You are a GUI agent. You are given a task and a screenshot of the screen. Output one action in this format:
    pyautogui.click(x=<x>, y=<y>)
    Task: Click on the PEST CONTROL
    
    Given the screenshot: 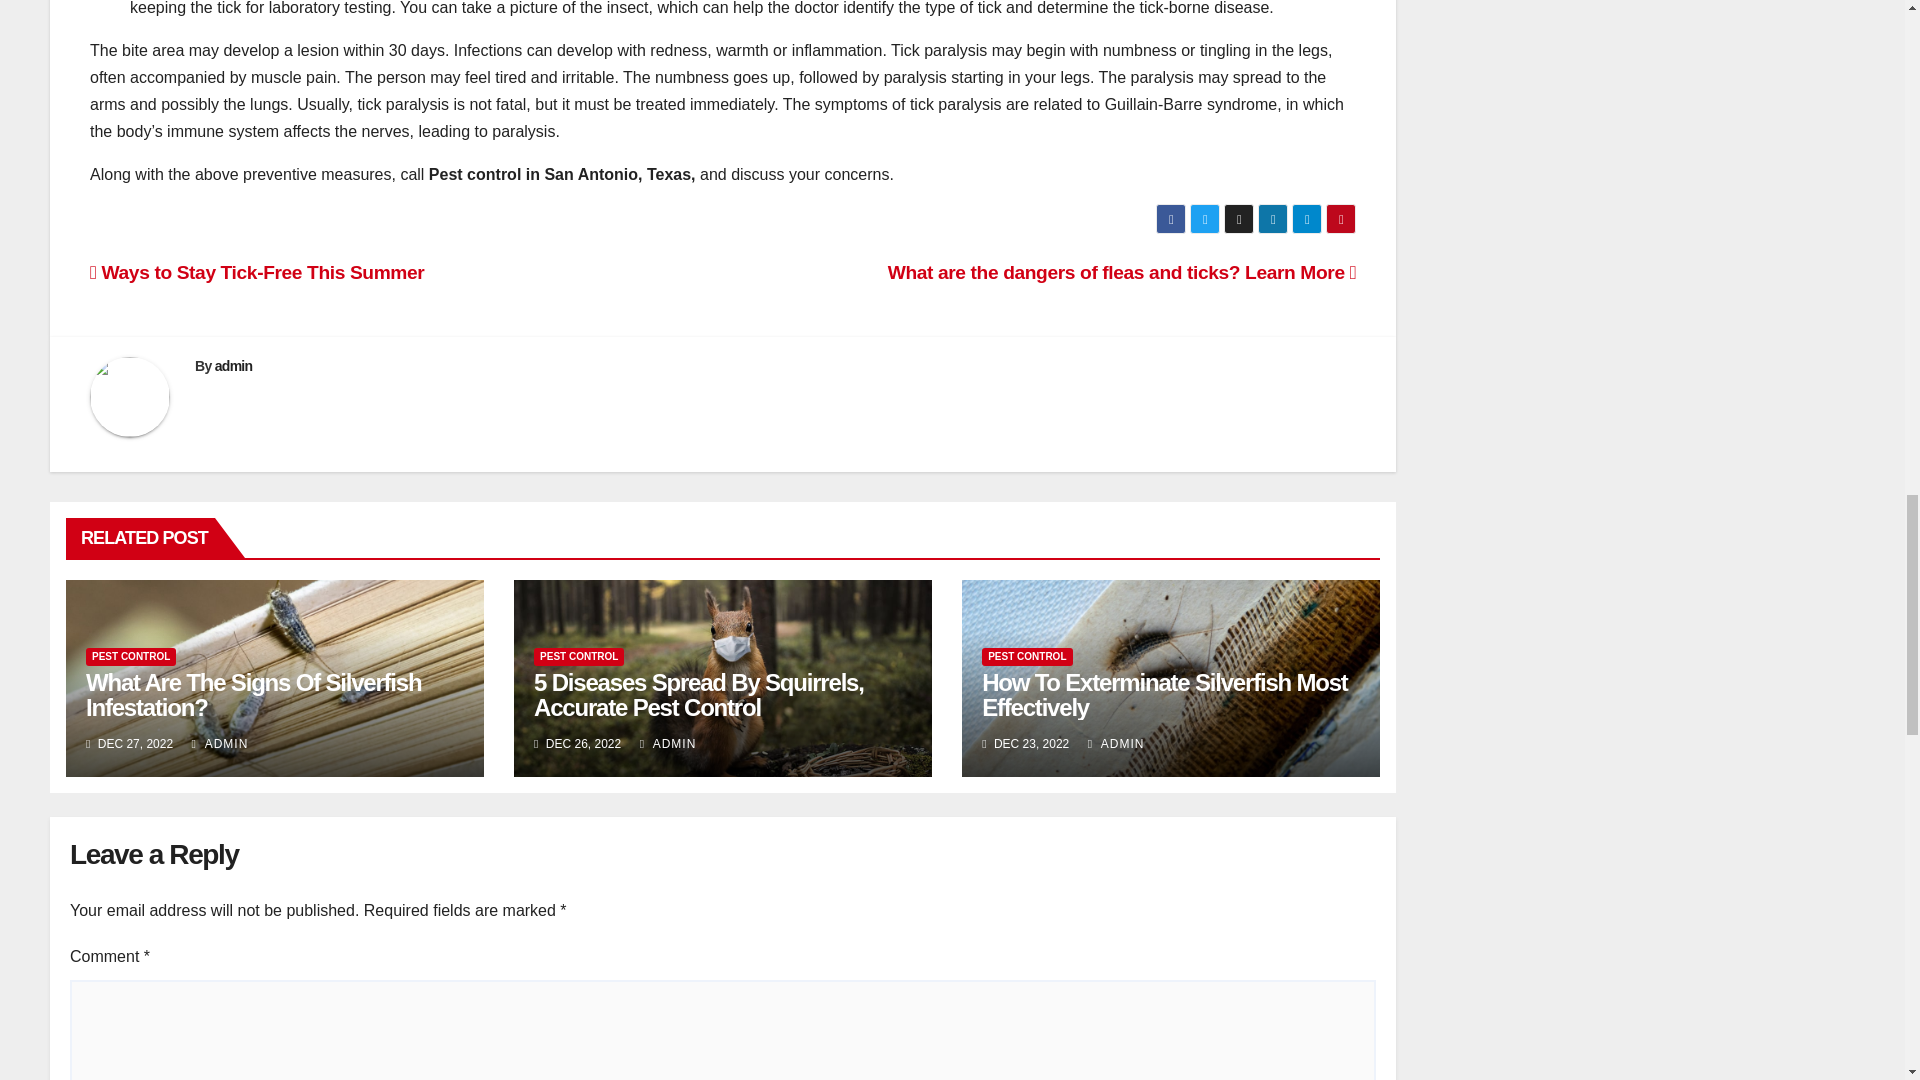 What is the action you would take?
    pyautogui.click(x=578, y=657)
    